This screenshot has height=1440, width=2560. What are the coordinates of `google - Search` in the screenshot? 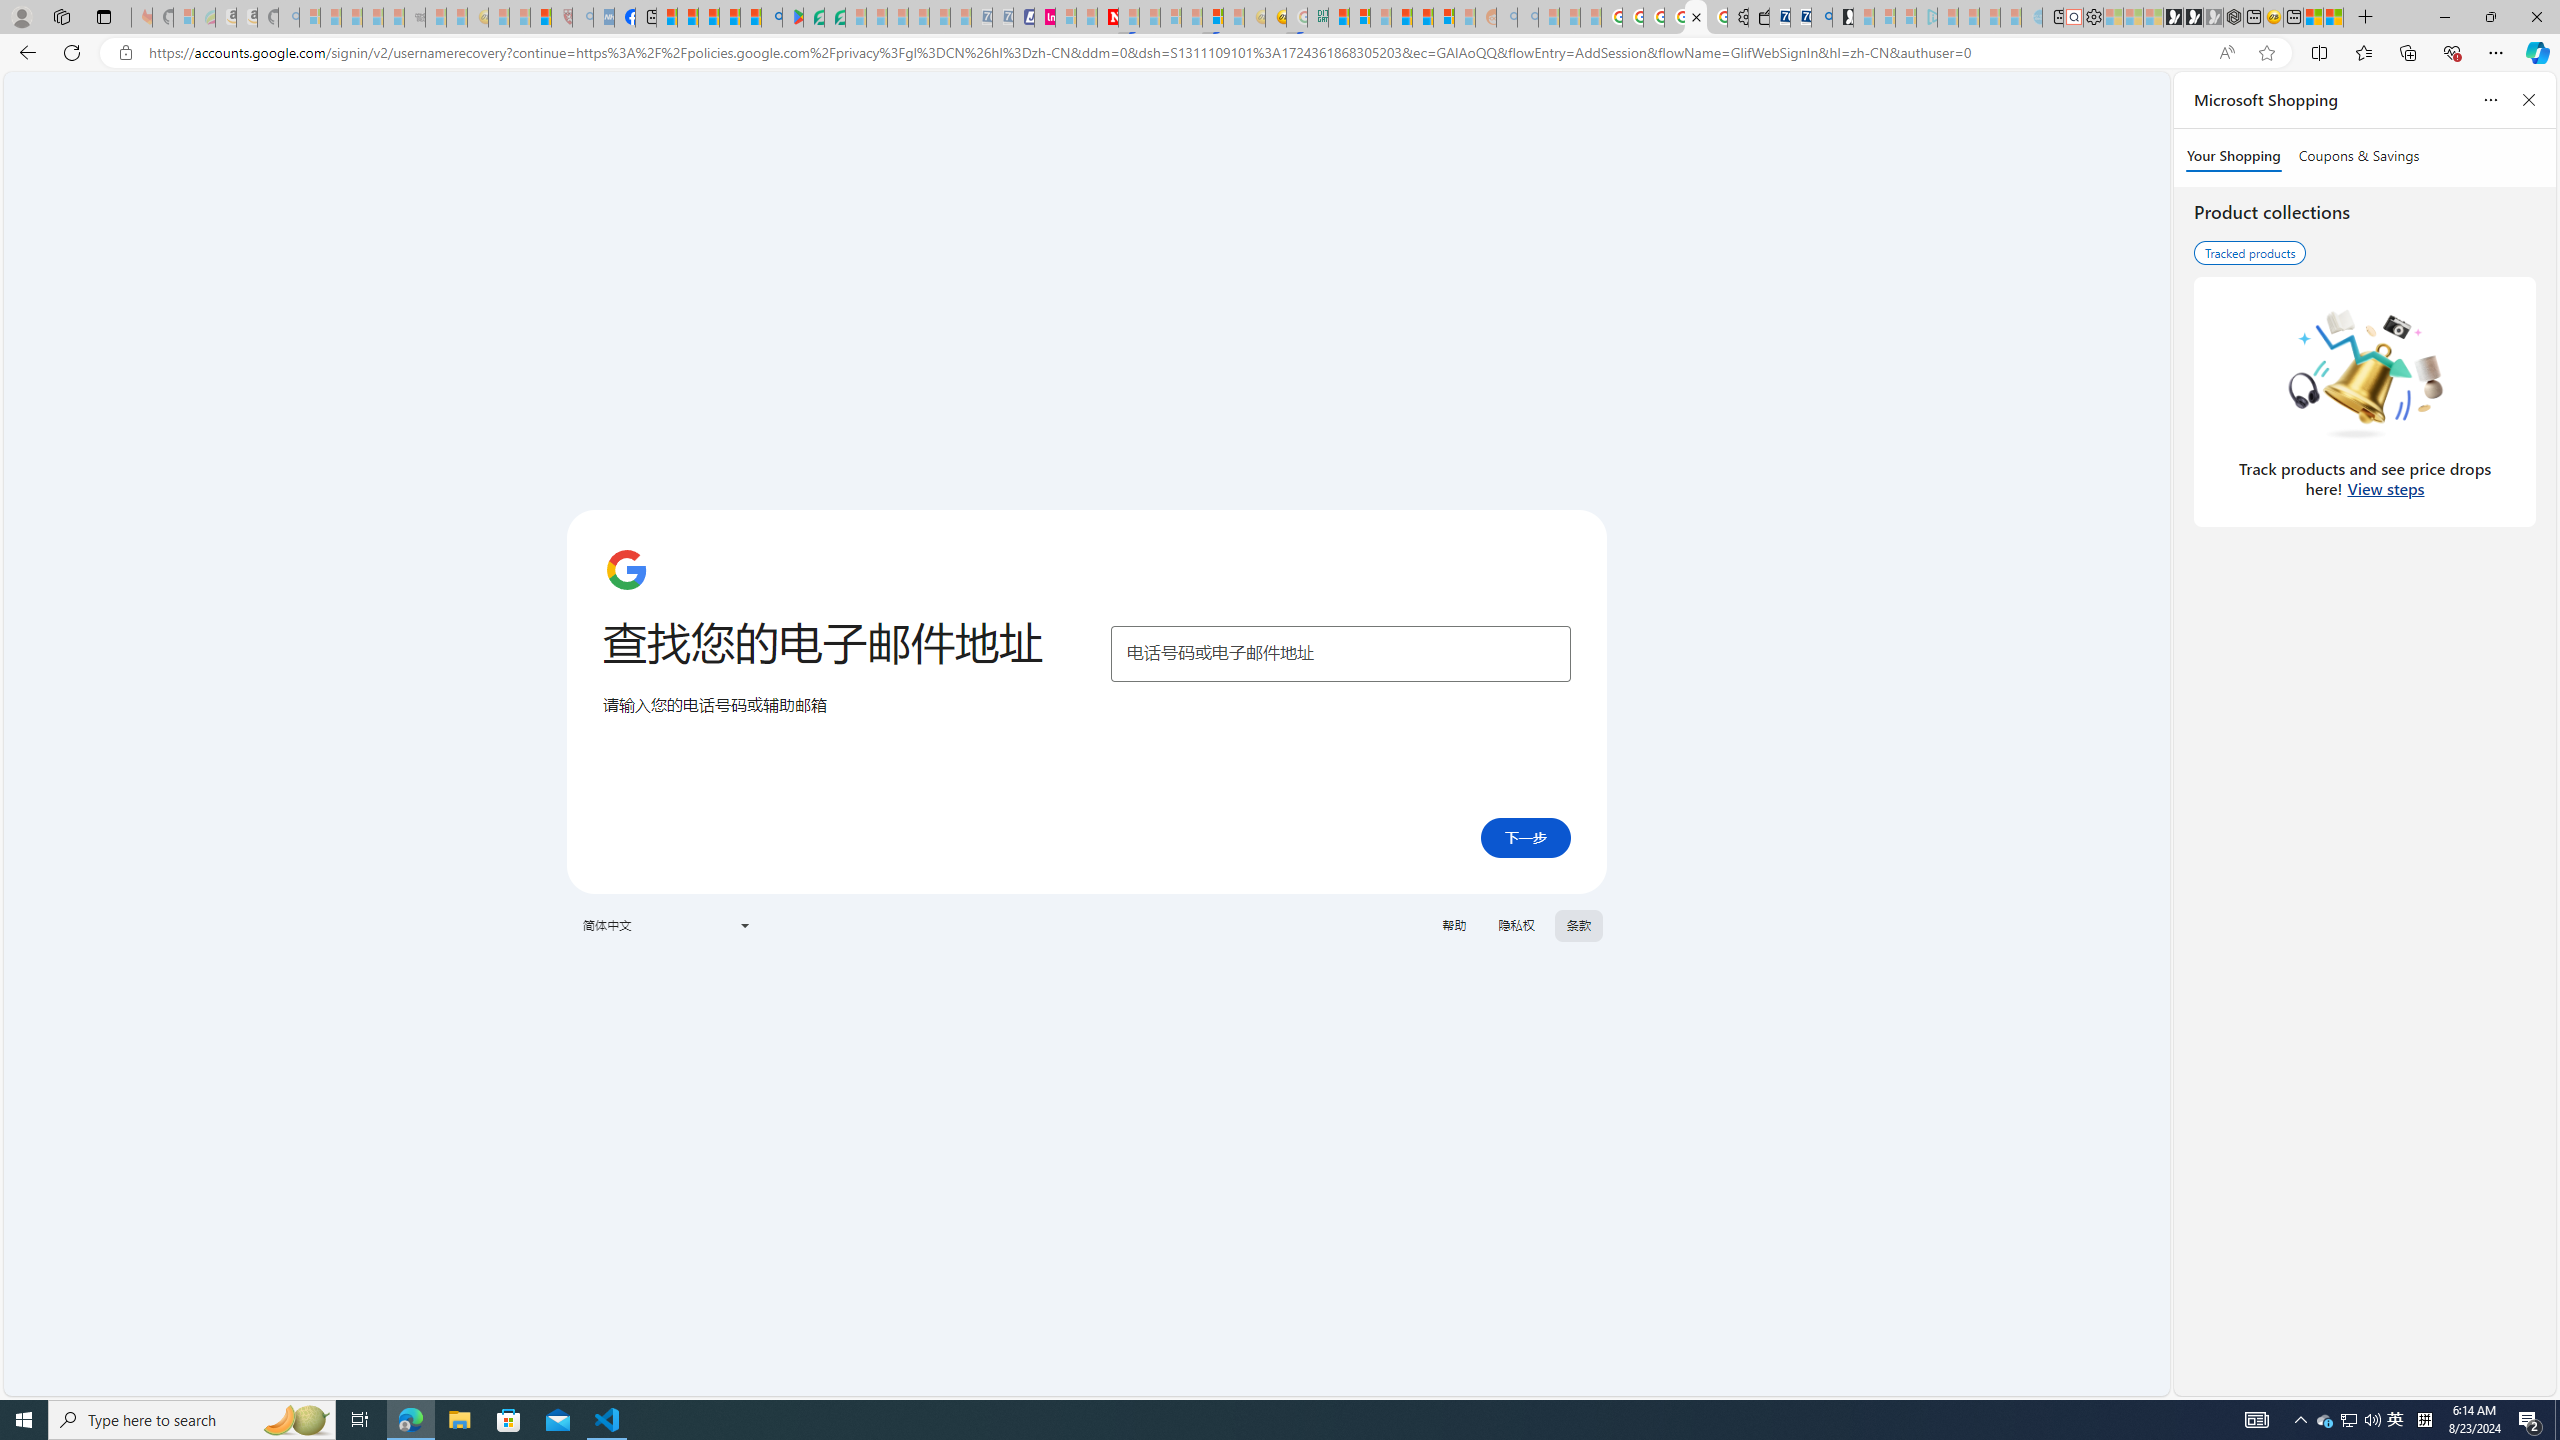 It's located at (772, 17).